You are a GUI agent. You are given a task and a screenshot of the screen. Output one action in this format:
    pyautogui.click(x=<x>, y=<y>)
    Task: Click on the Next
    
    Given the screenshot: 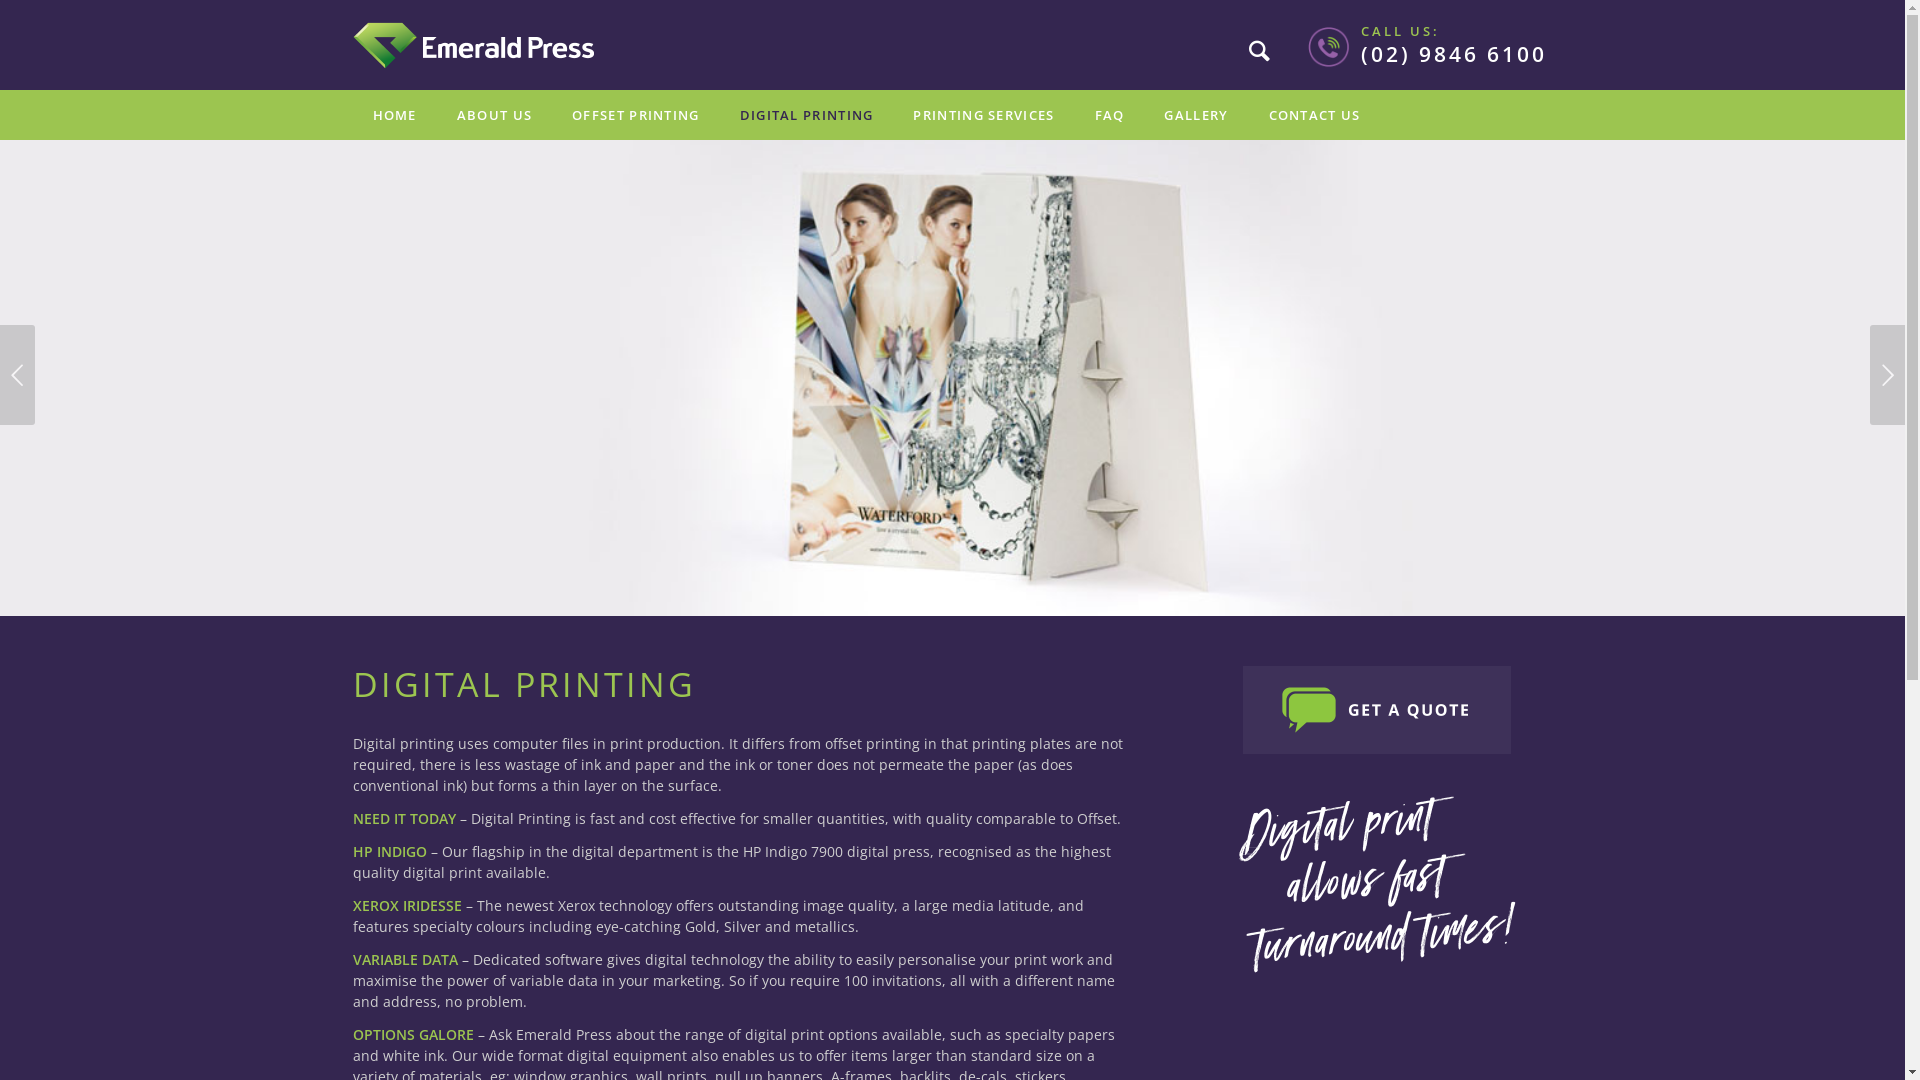 What is the action you would take?
    pyautogui.click(x=1888, y=375)
    